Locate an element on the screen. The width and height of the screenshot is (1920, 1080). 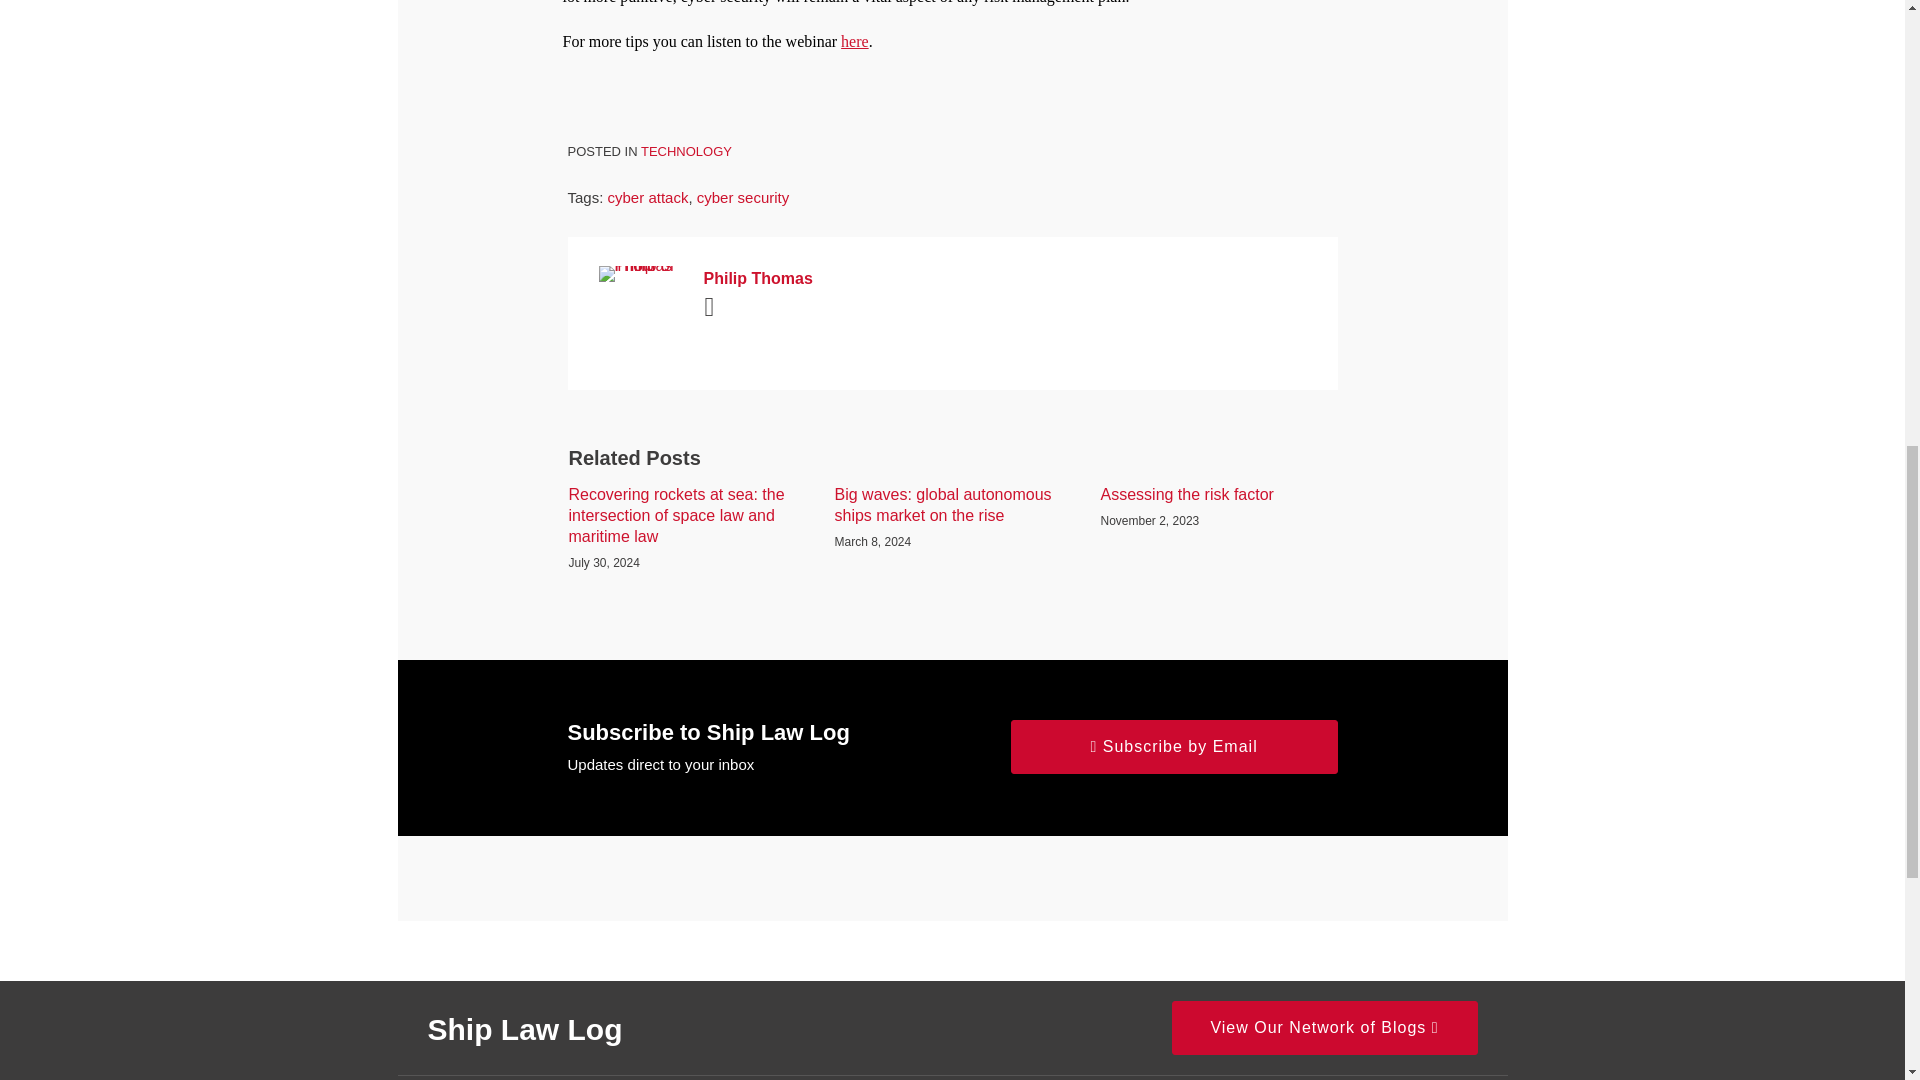
View Our Network of Blogs is located at coordinates (1324, 1028).